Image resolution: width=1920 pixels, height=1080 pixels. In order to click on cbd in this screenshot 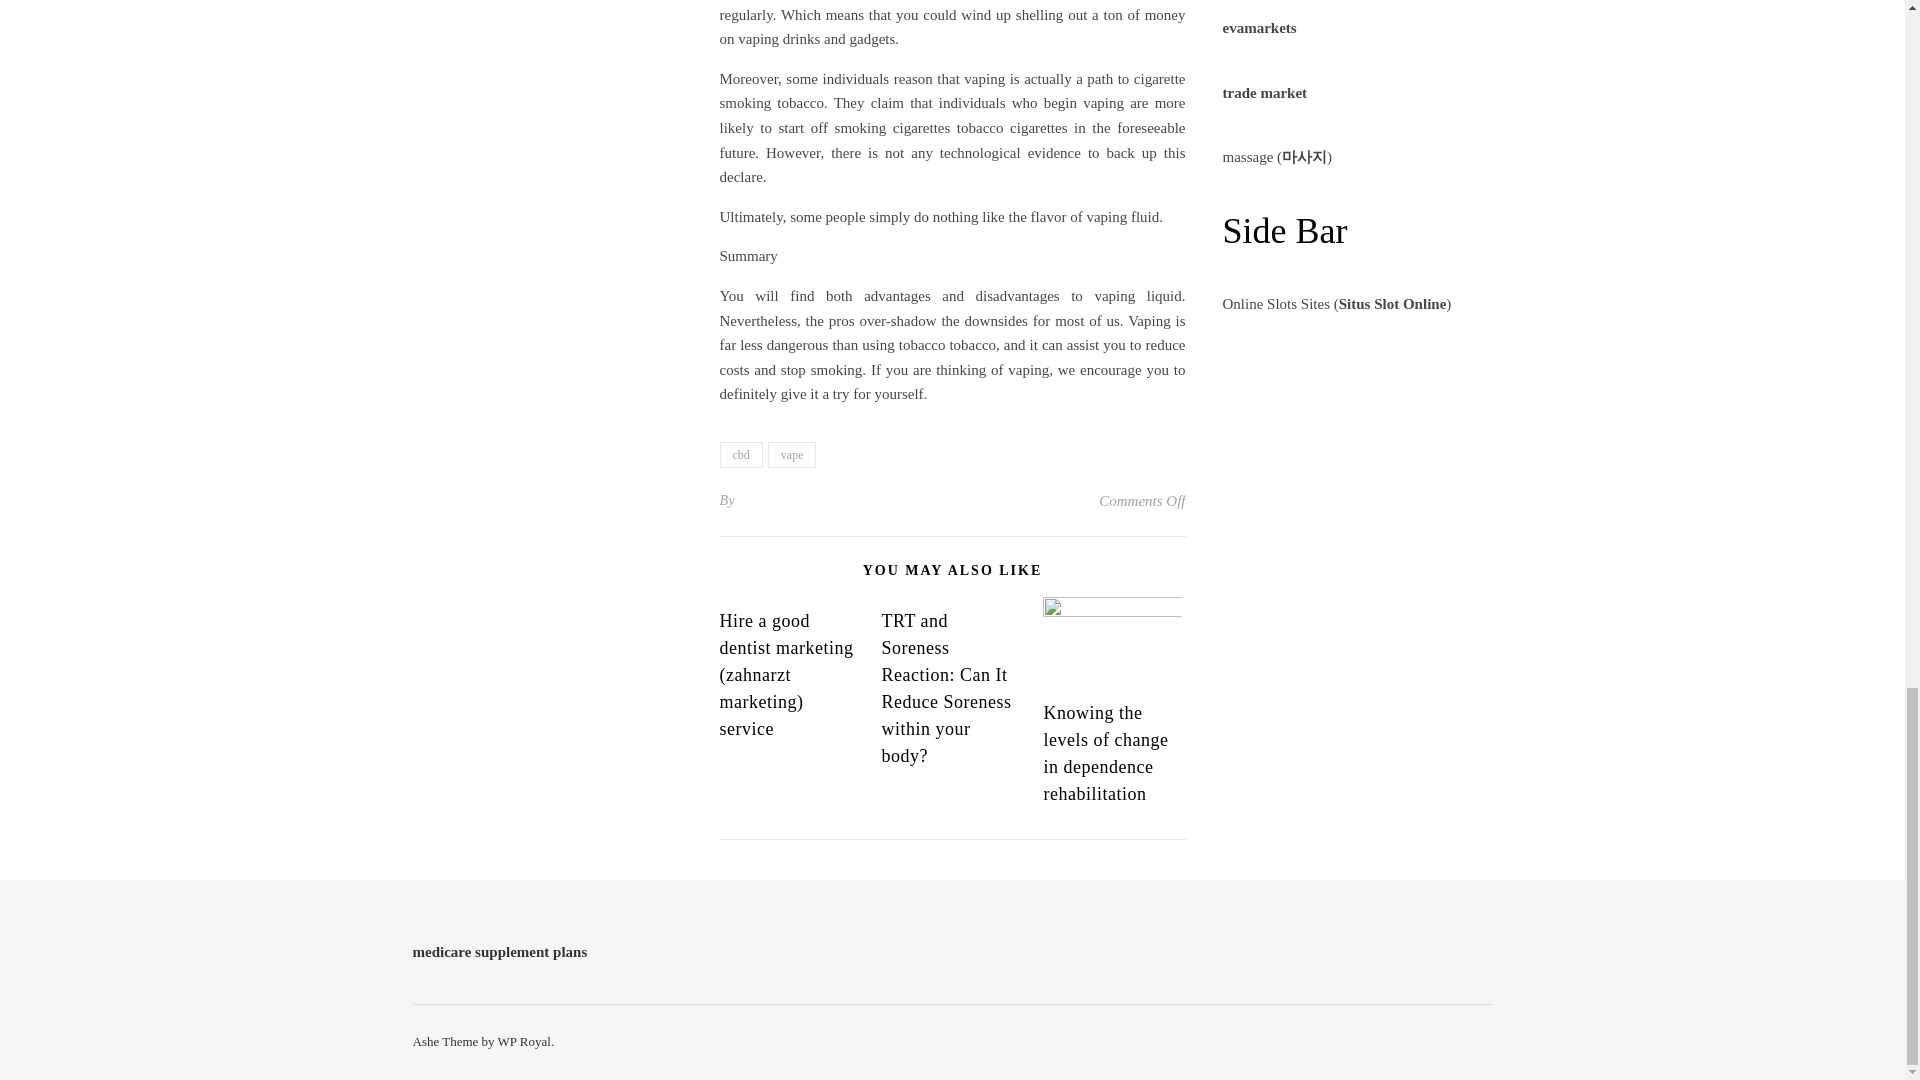, I will do `click(741, 454)`.